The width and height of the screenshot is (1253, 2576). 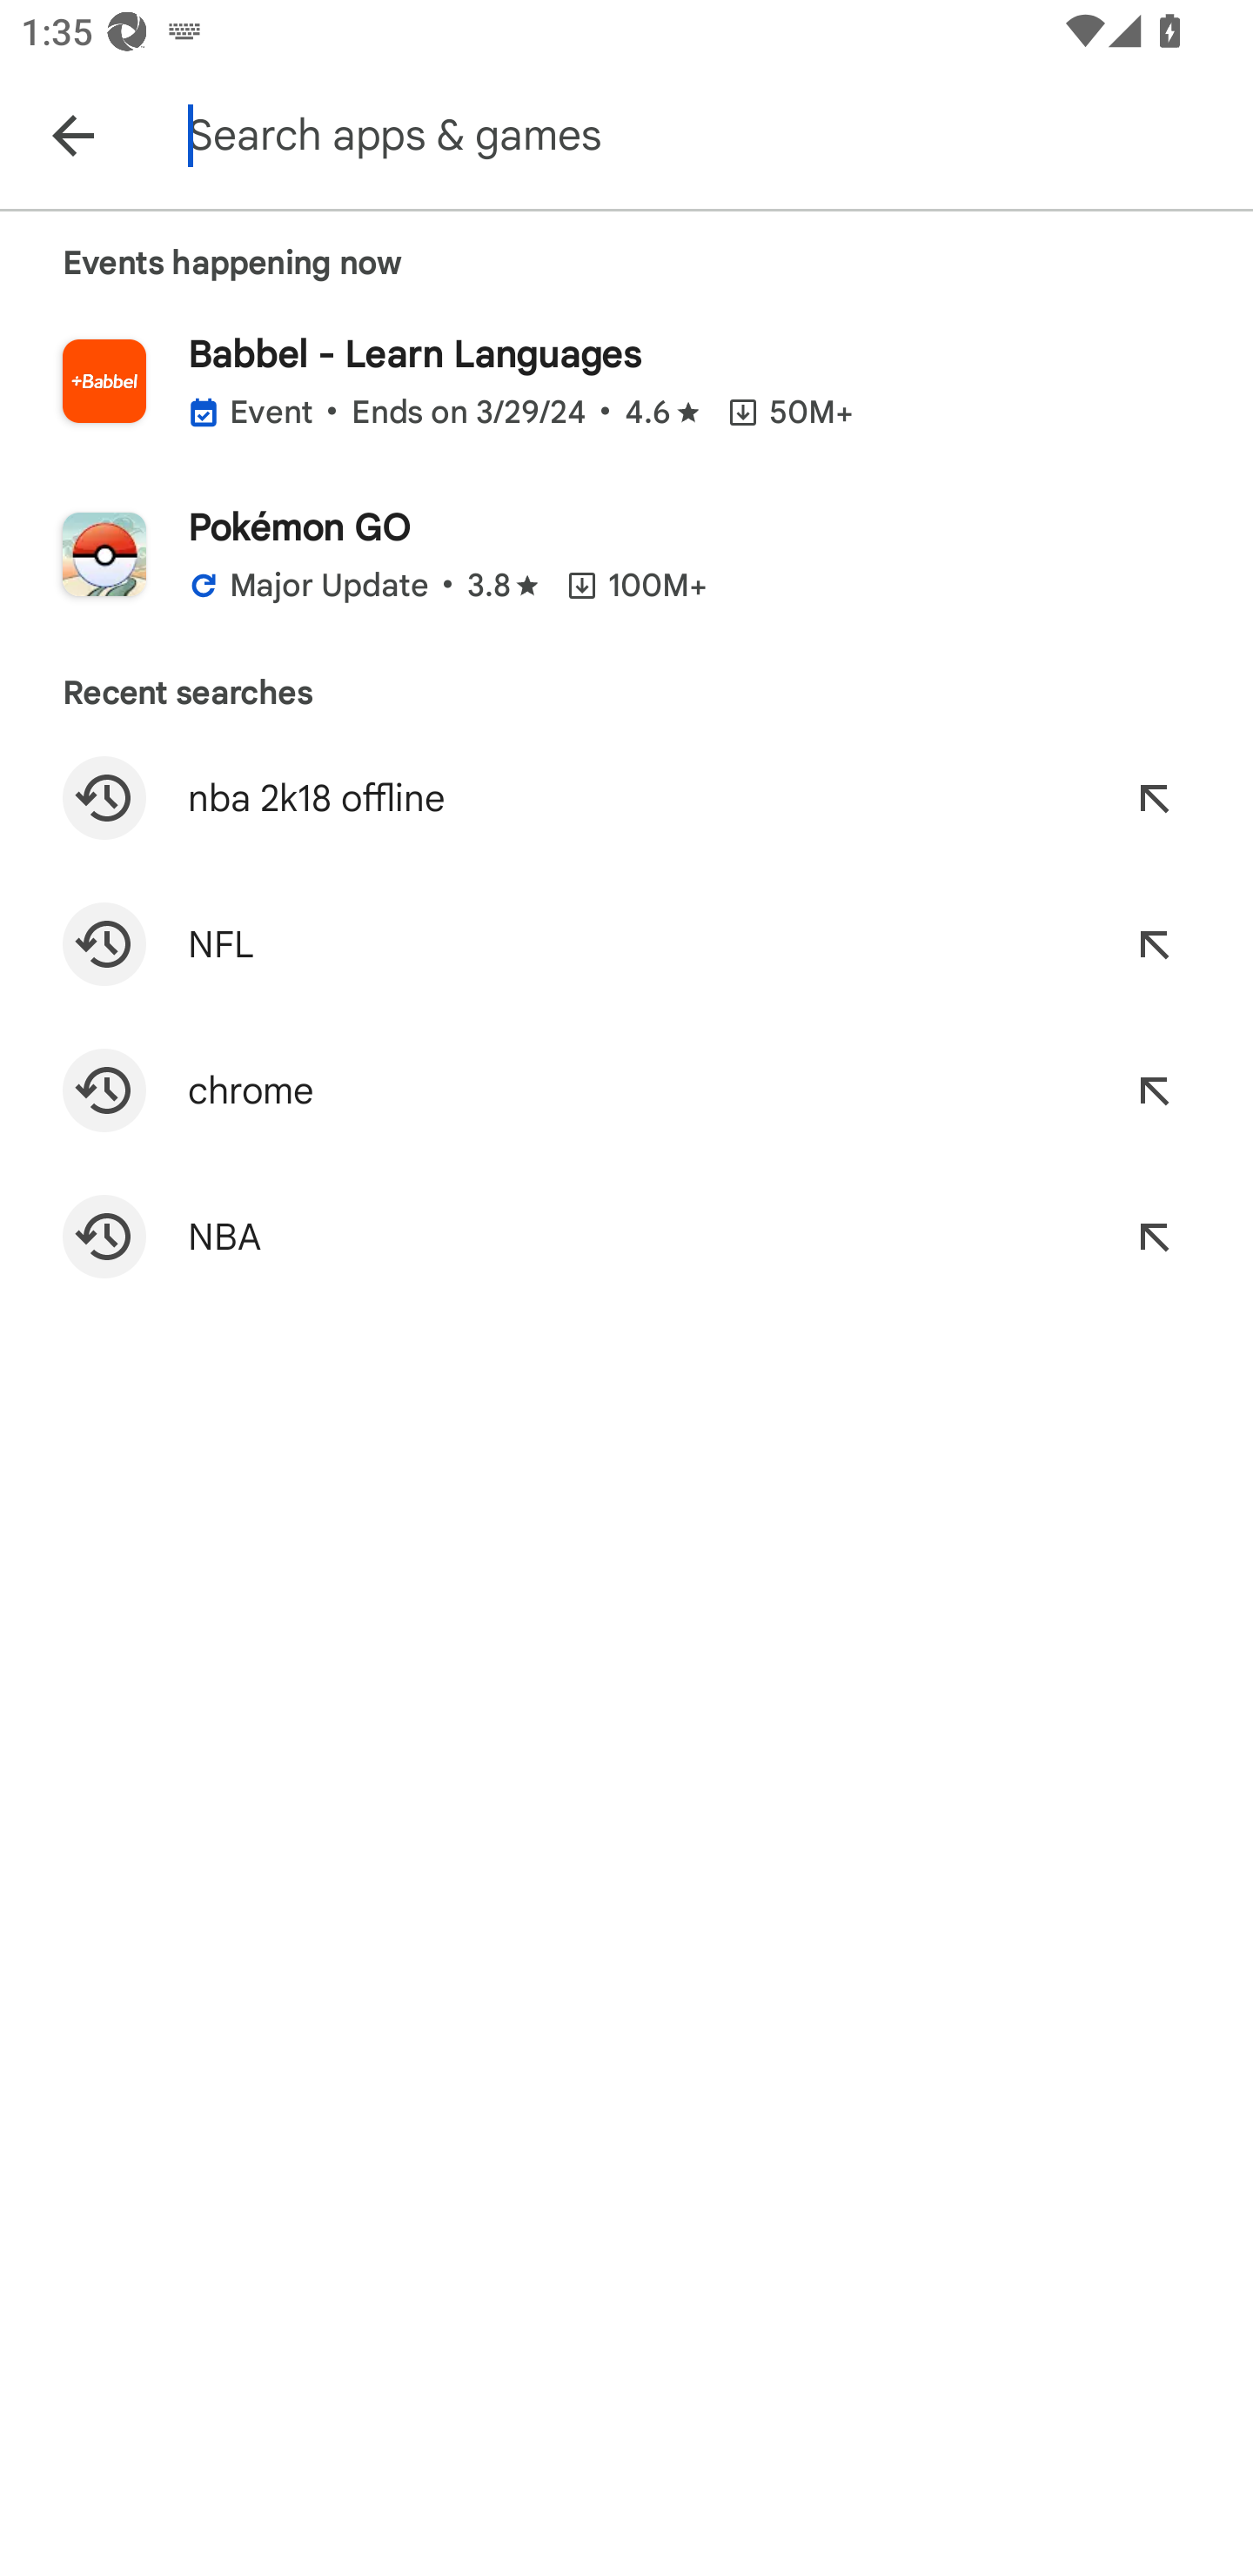 What do you see at coordinates (626, 1236) in the screenshot?
I see `Search for "NBA"  Refine search to "NBA"` at bounding box center [626, 1236].